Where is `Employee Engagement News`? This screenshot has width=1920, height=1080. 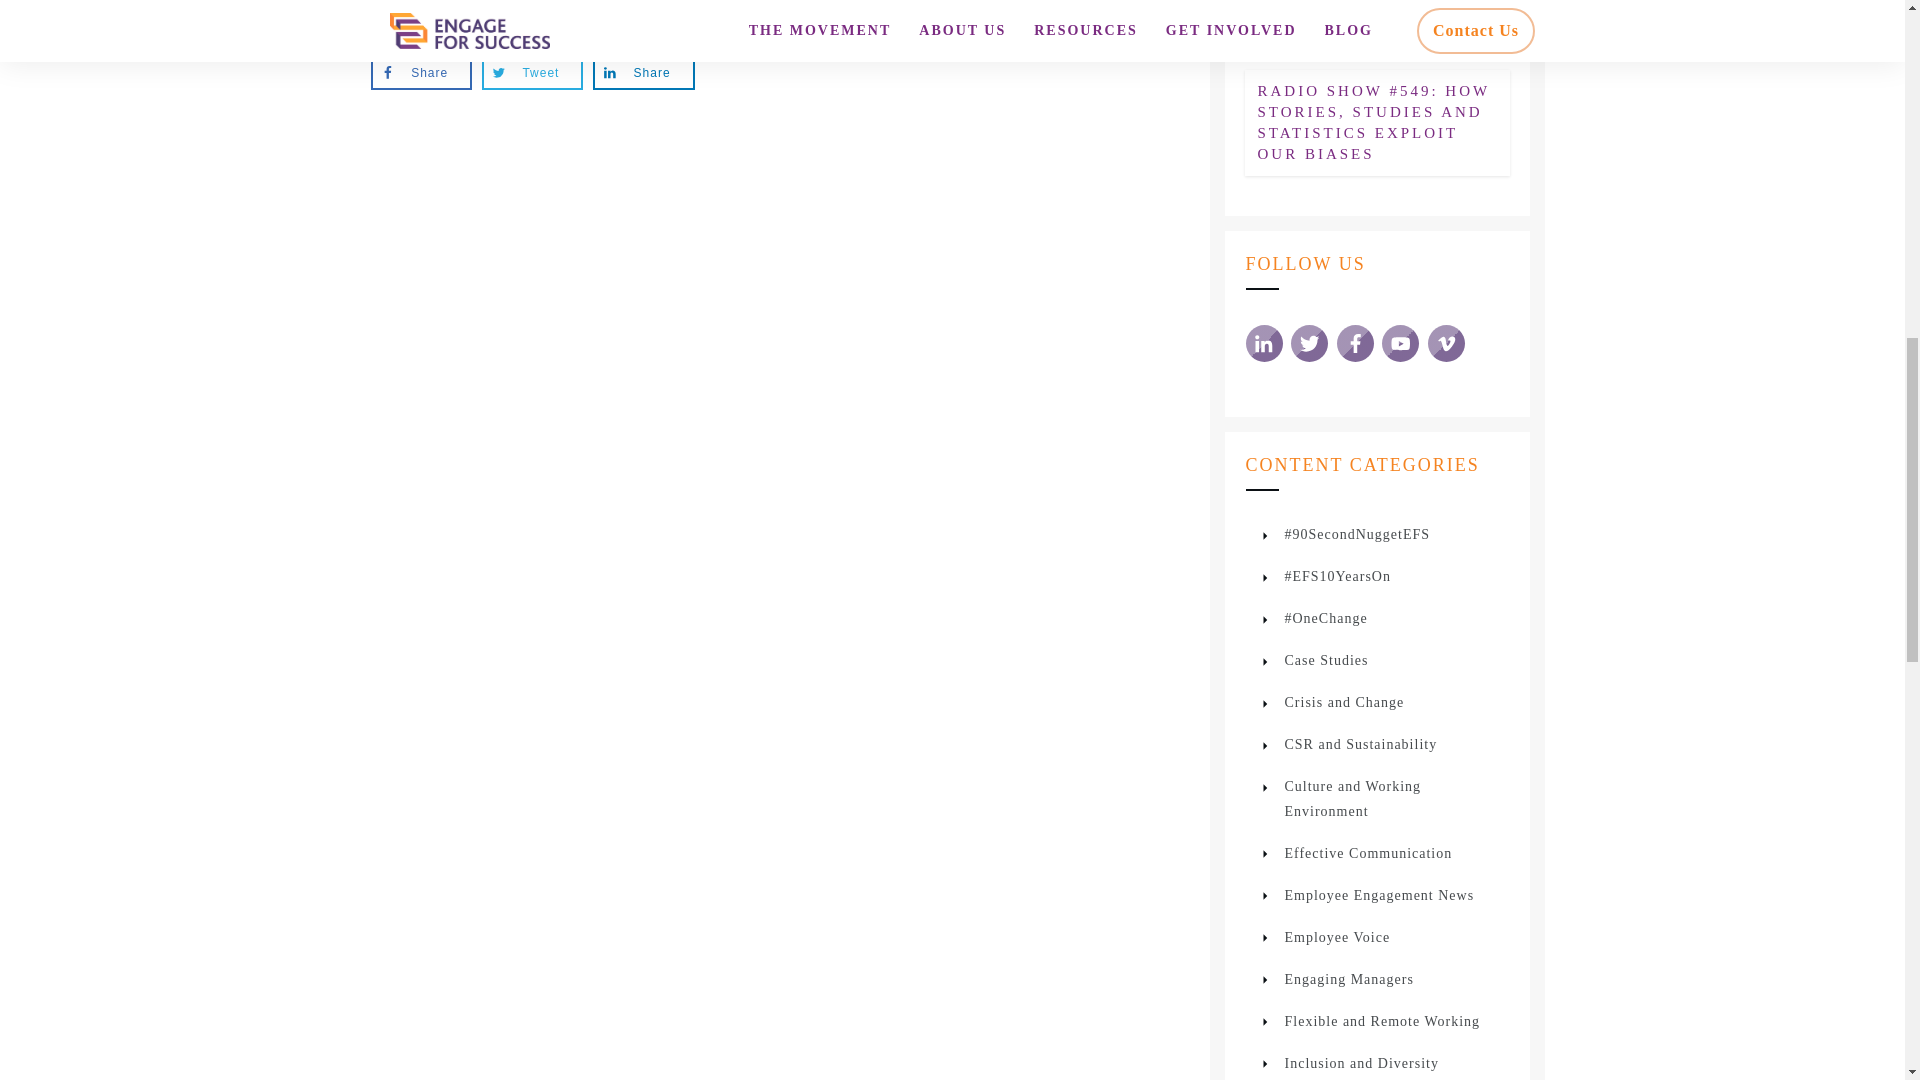 Employee Engagement News is located at coordinates (1379, 896).